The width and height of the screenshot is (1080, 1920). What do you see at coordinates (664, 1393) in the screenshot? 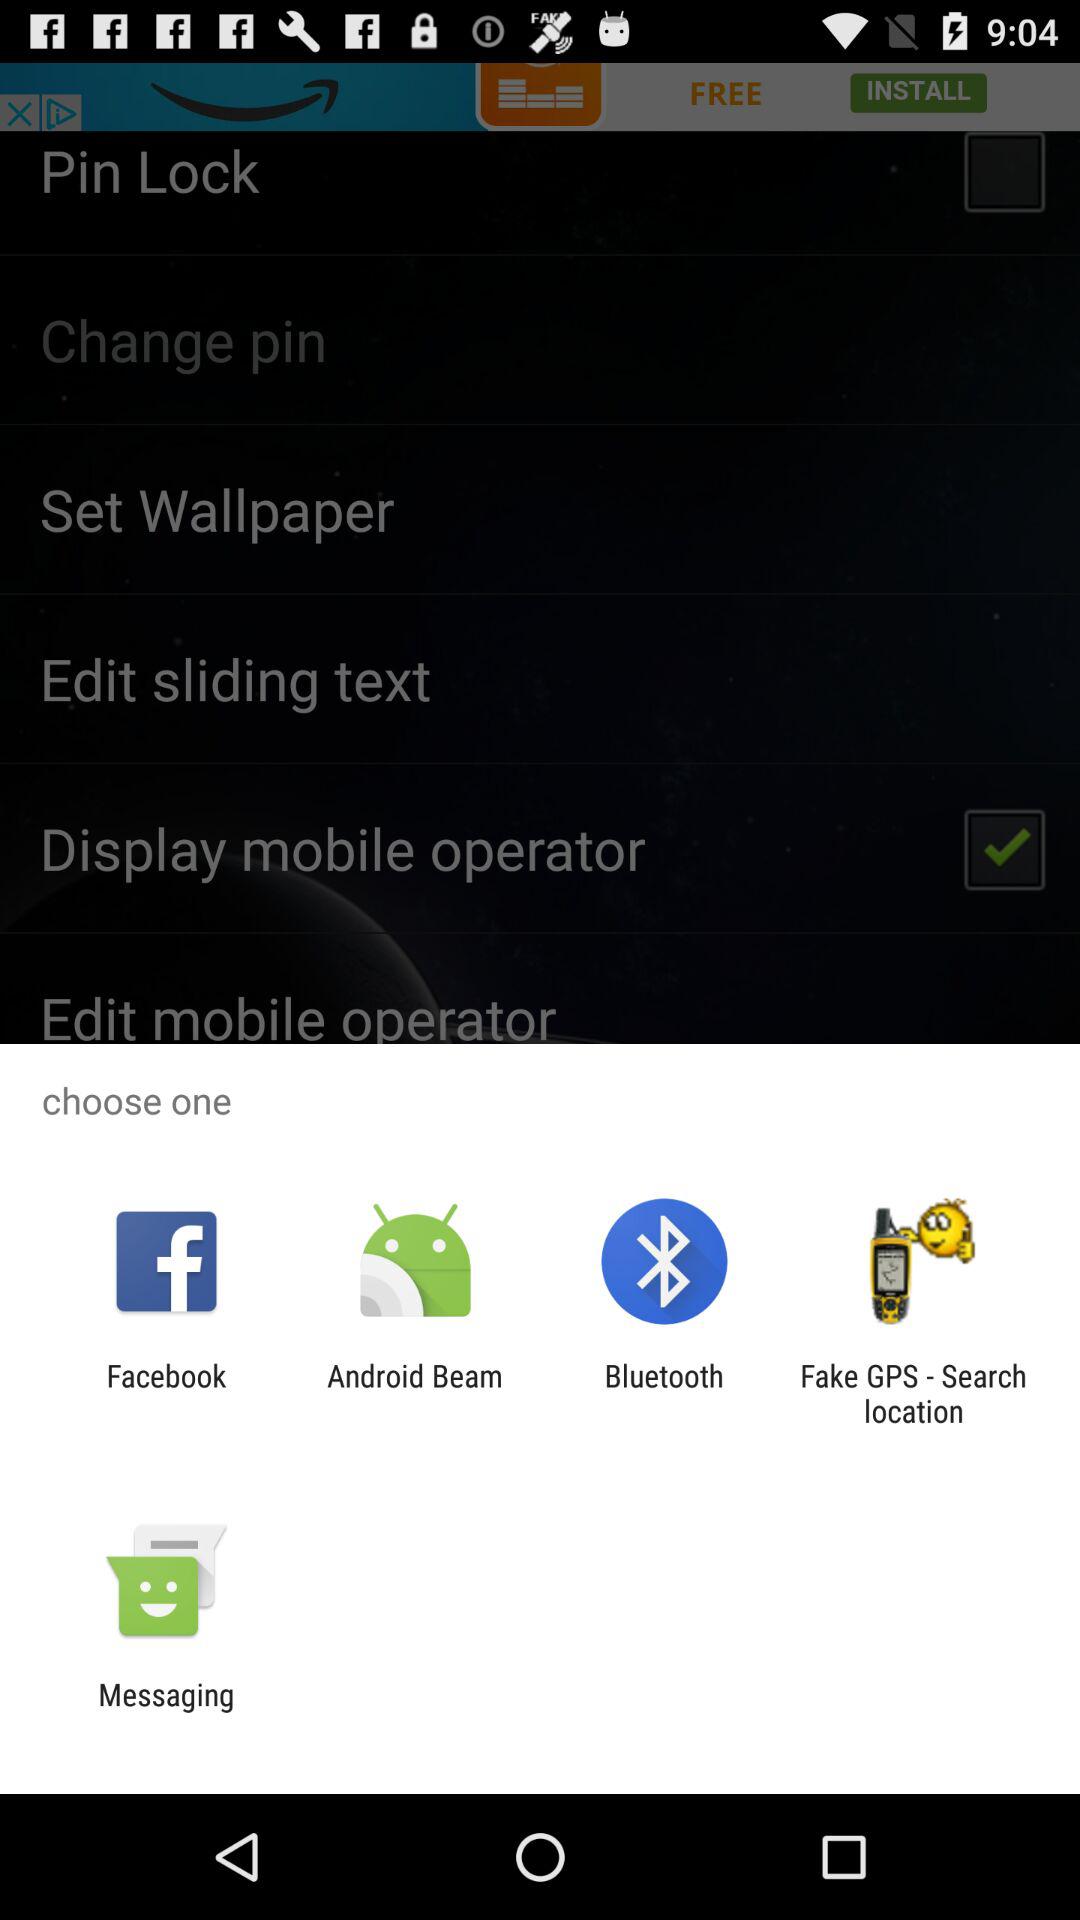
I see `launch icon to the right of the android beam` at bounding box center [664, 1393].